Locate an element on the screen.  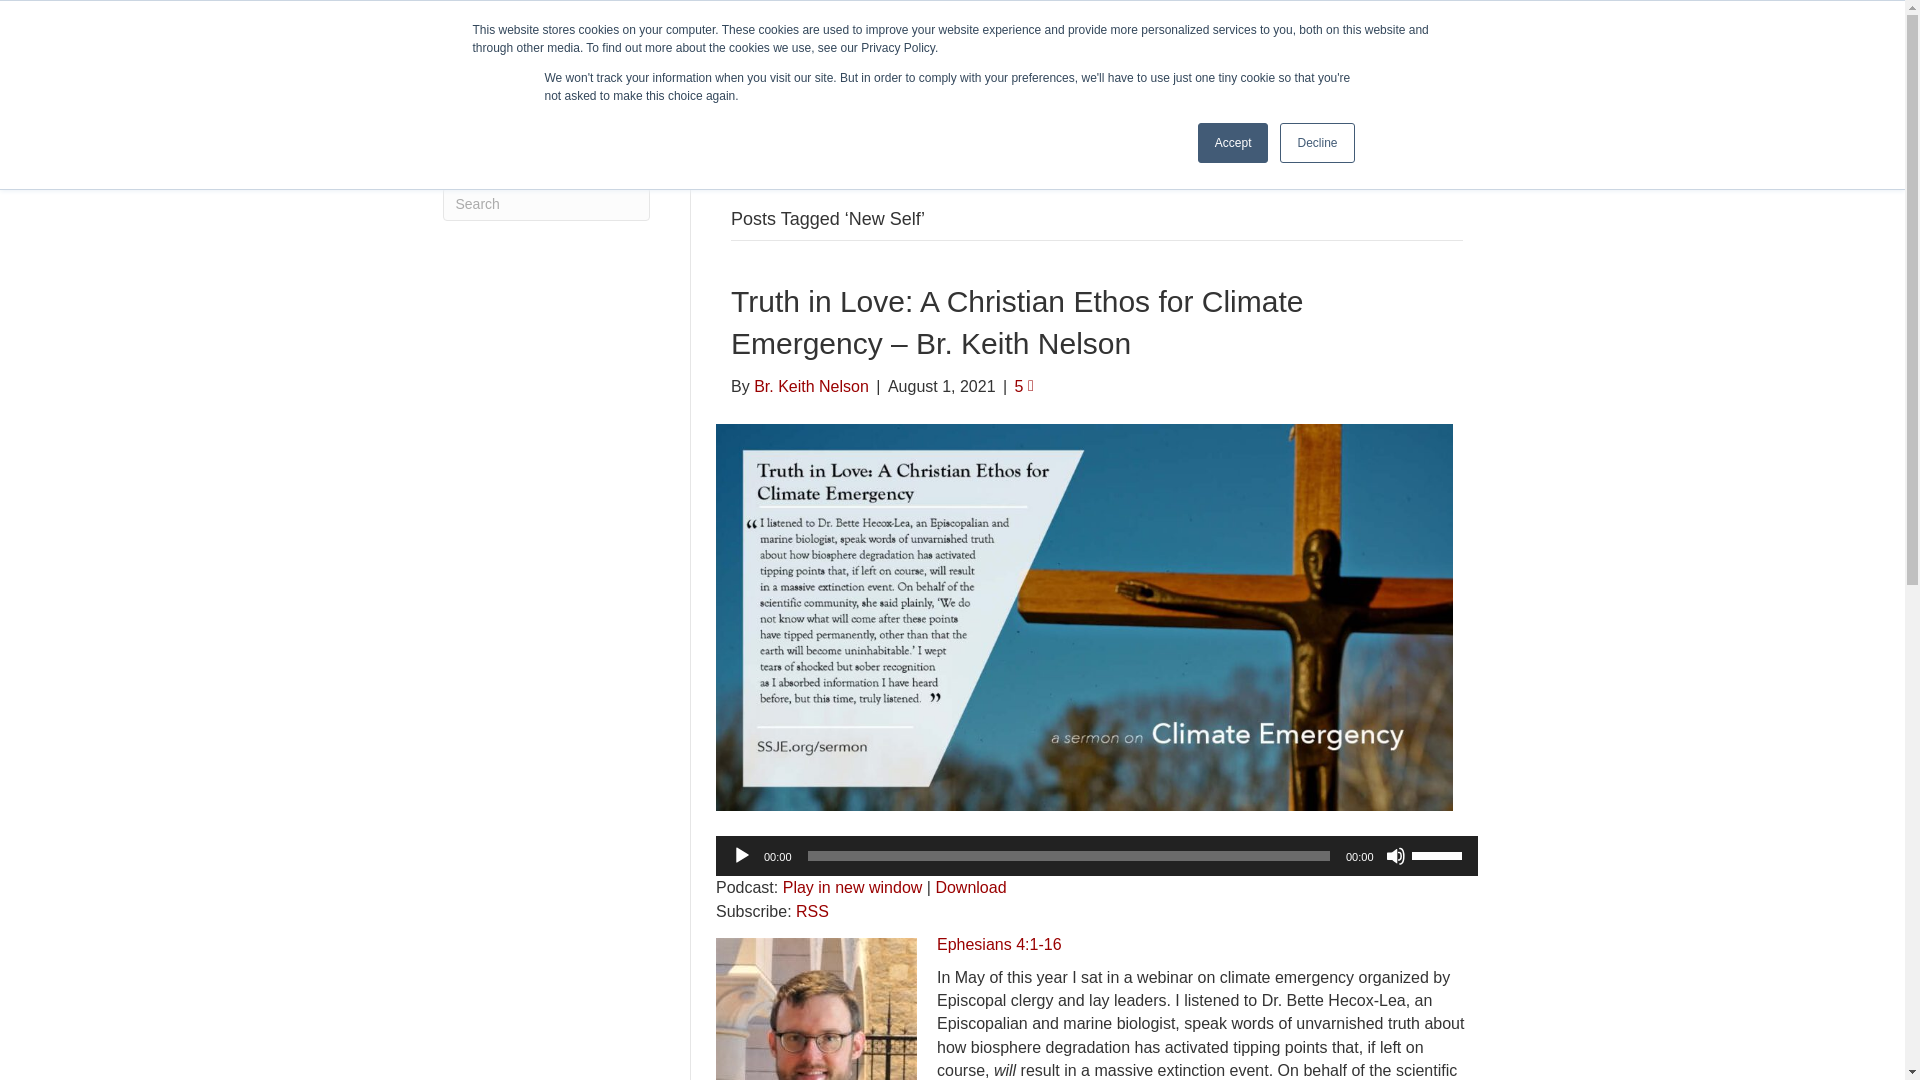
Play in new window is located at coordinates (853, 886).